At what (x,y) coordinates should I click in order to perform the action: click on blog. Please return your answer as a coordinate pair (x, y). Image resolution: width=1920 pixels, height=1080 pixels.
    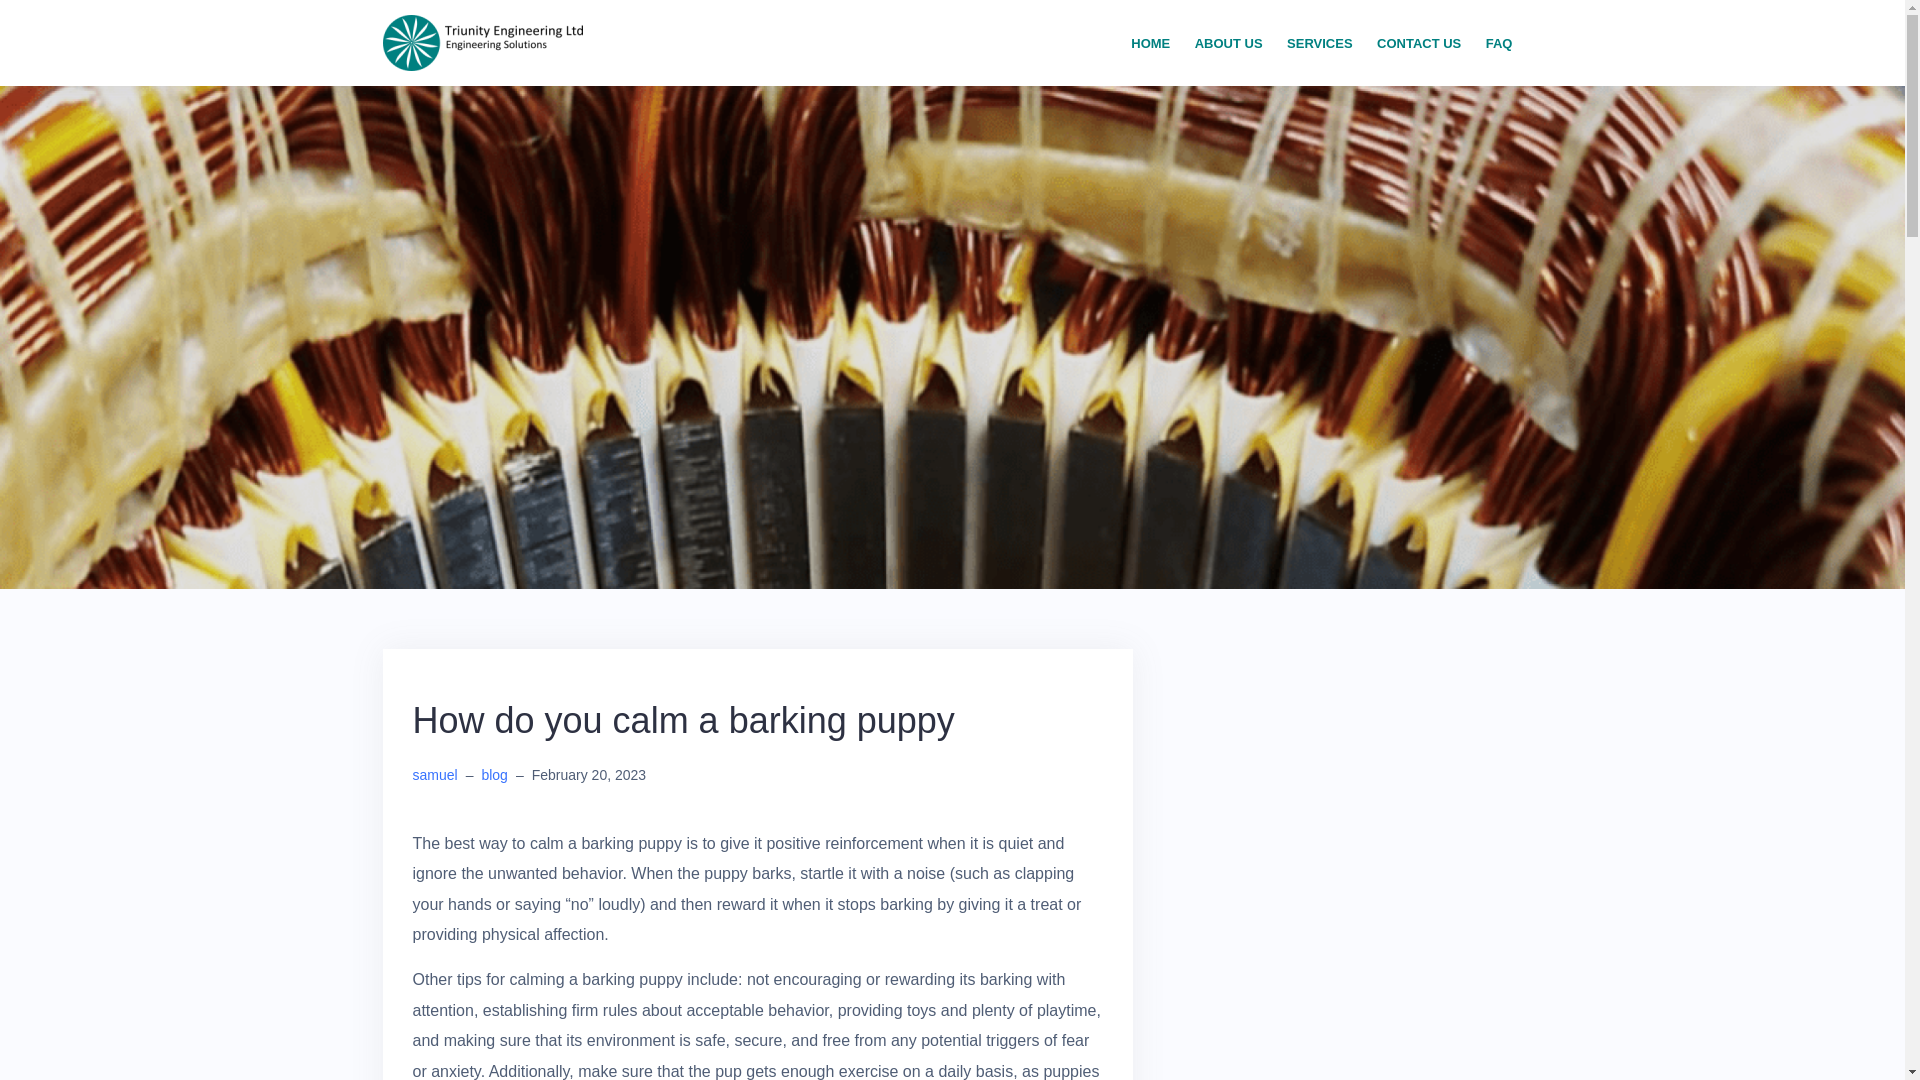
    Looking at the image, I should click on (494, 774).